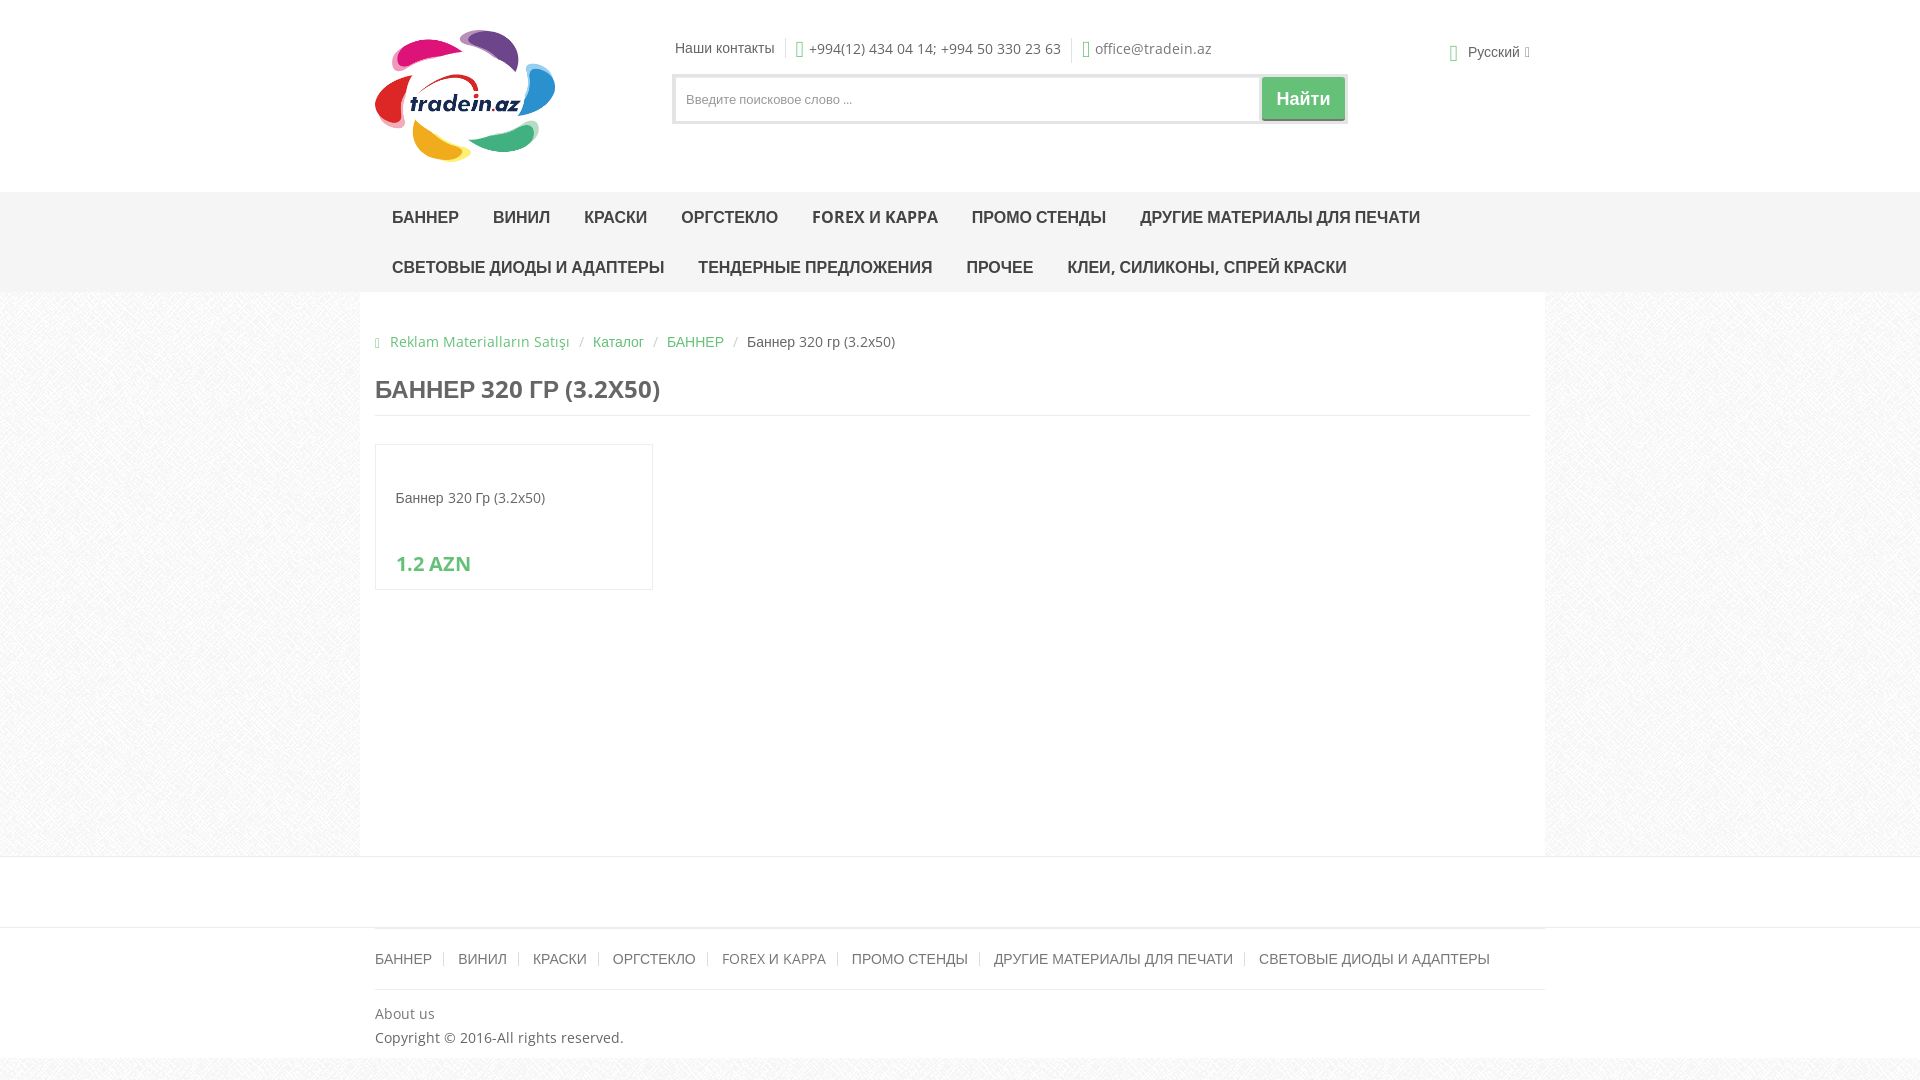 The height and width of the screenshot is (1080, 1920). What do you see at coordinates (1147, 48) in the screenshot?
I see `office@tradein.az` at bounding box center [1147, 48].